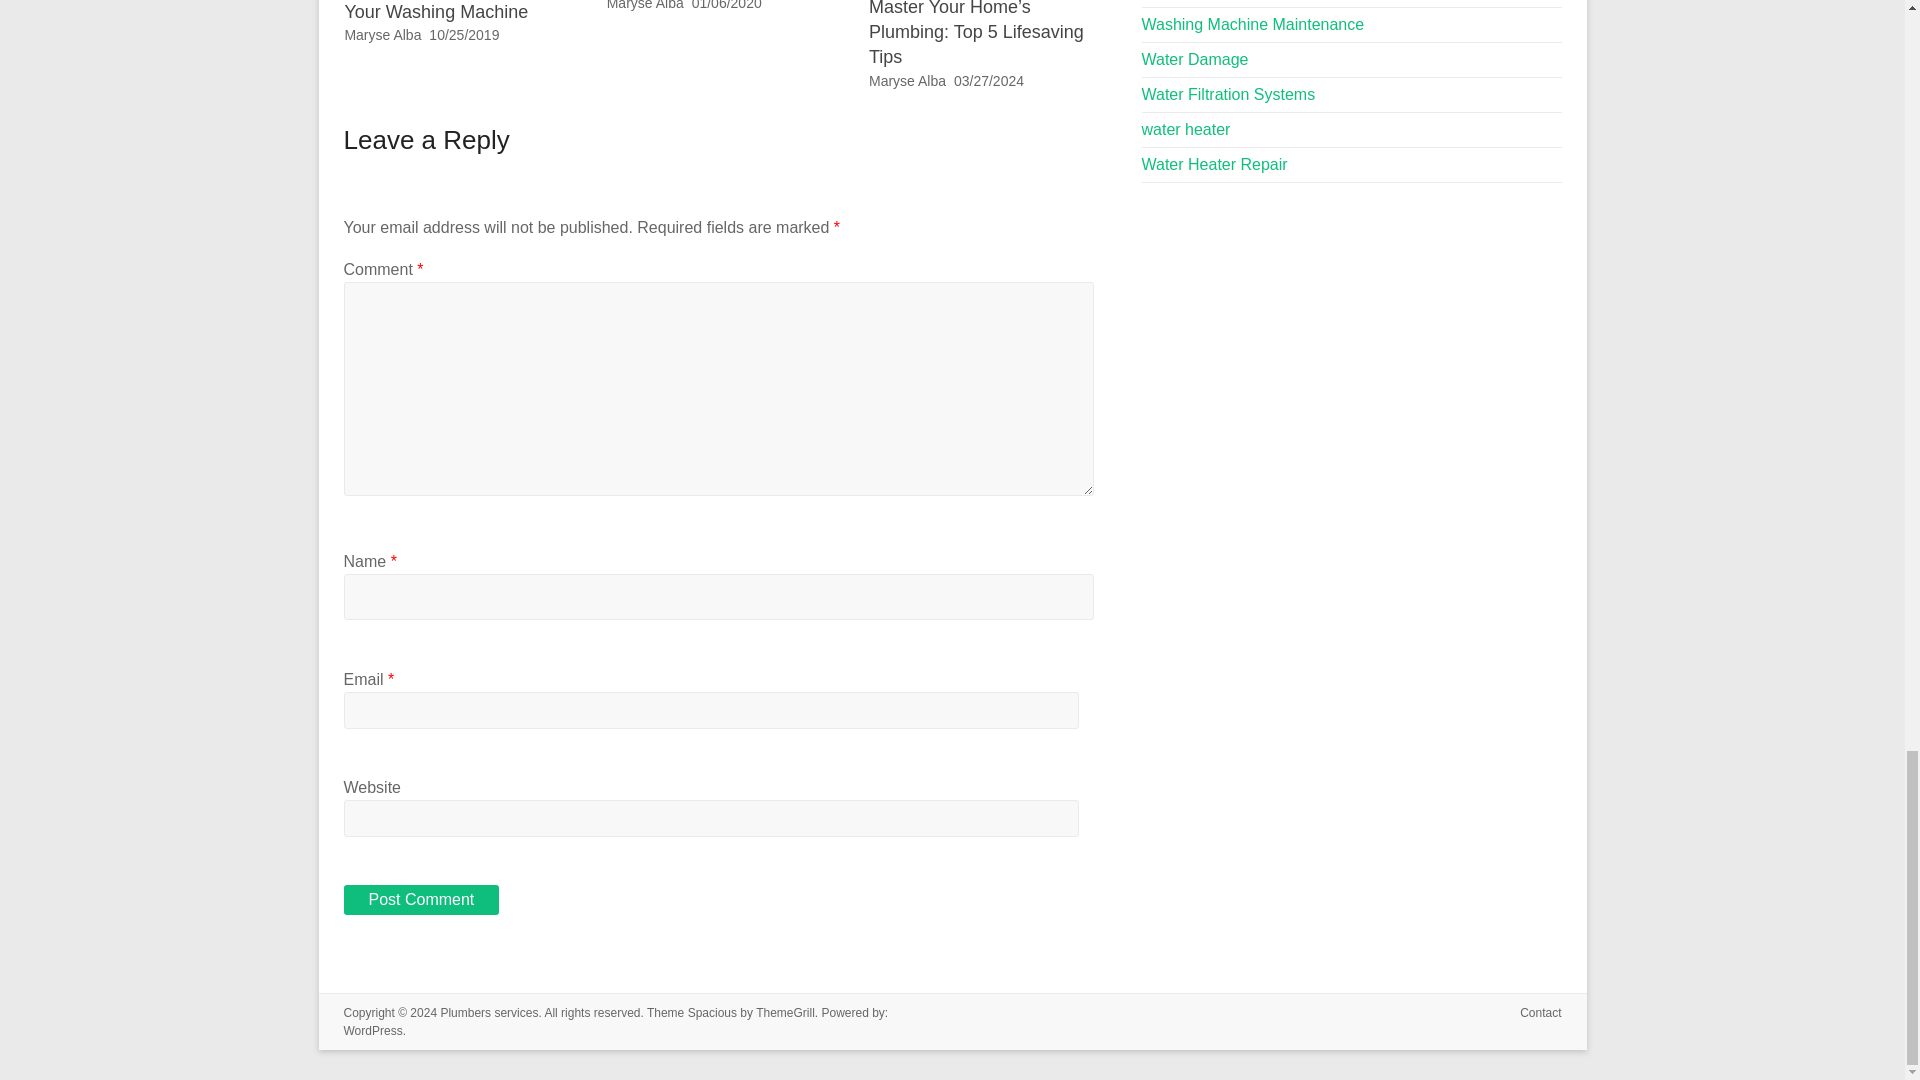 Image resolution: width=1920 pixels, height=1080 pixels. What do you see at coordinates (488, 1012) in the screenshot?
I see `Plumbers services` at bounding box center [488, 1012].